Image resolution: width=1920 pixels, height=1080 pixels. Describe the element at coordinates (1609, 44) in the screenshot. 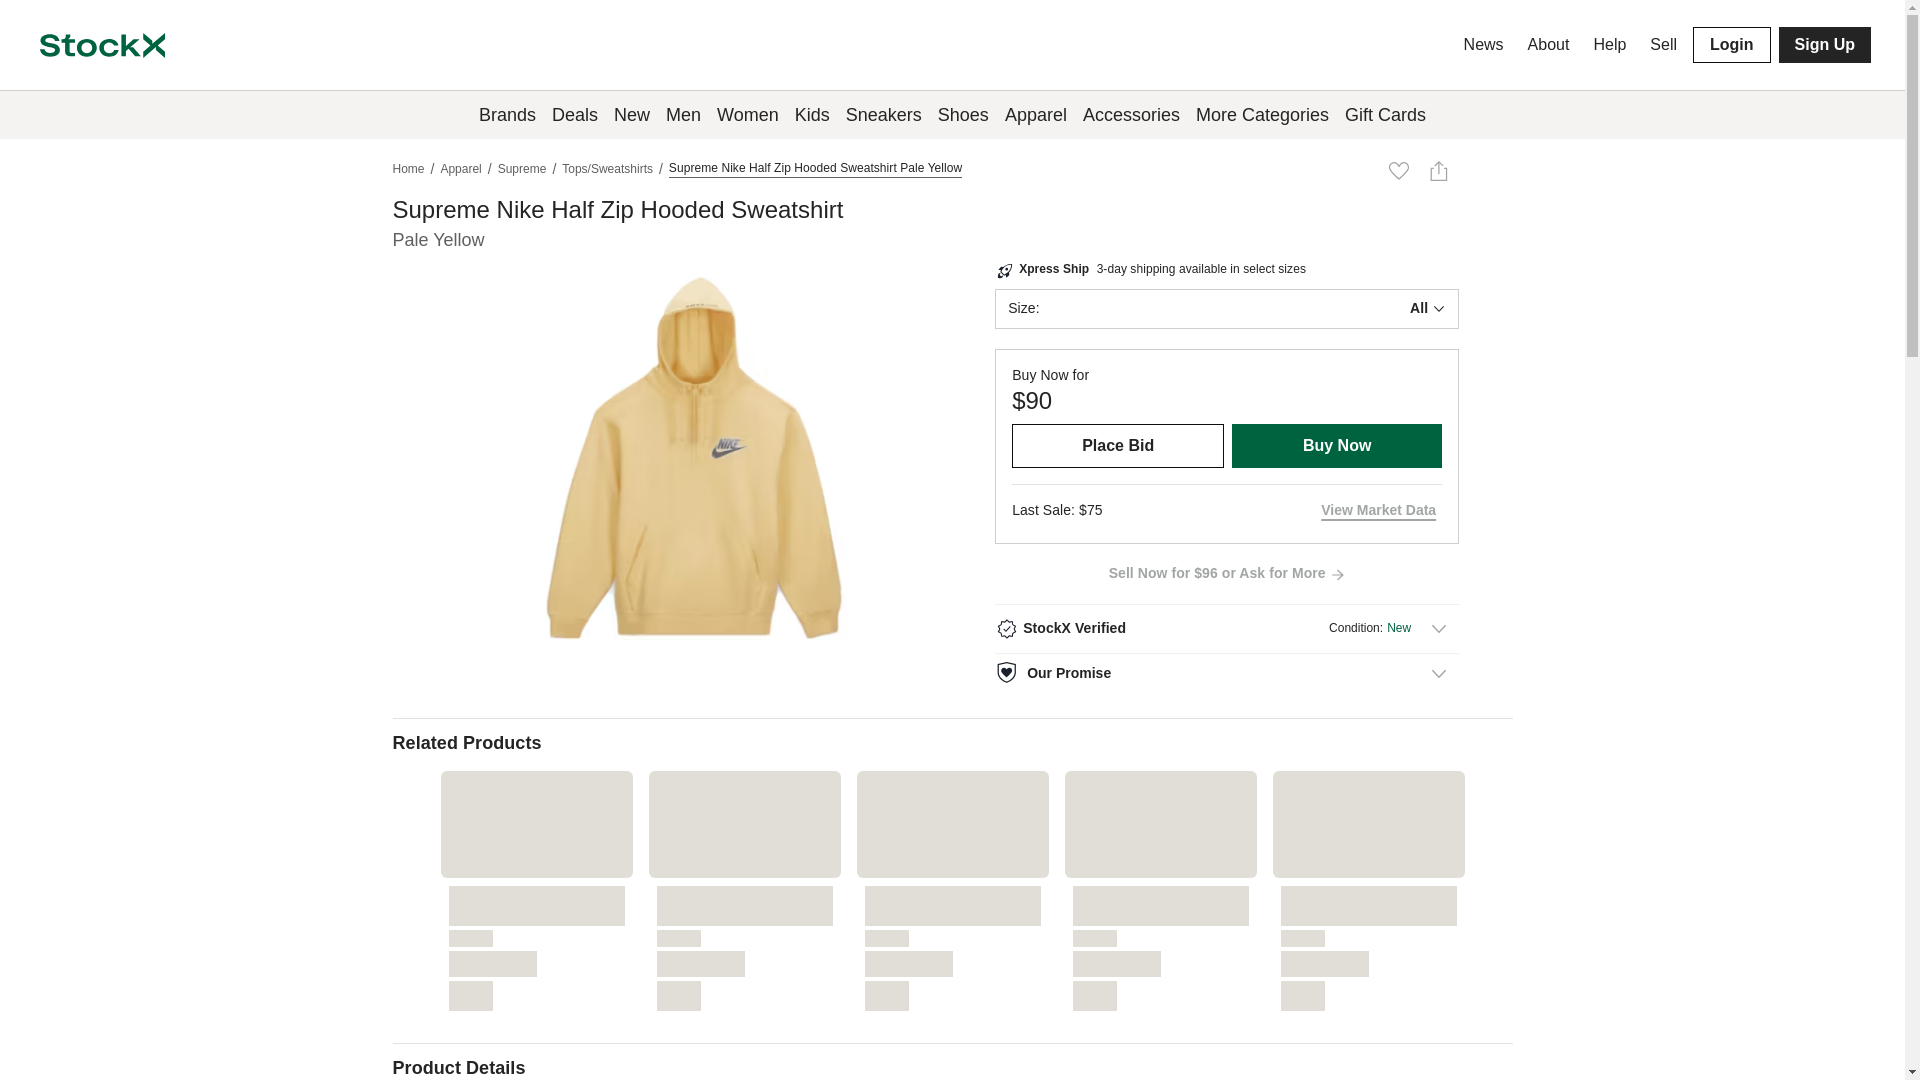

I see `Help` at that location.